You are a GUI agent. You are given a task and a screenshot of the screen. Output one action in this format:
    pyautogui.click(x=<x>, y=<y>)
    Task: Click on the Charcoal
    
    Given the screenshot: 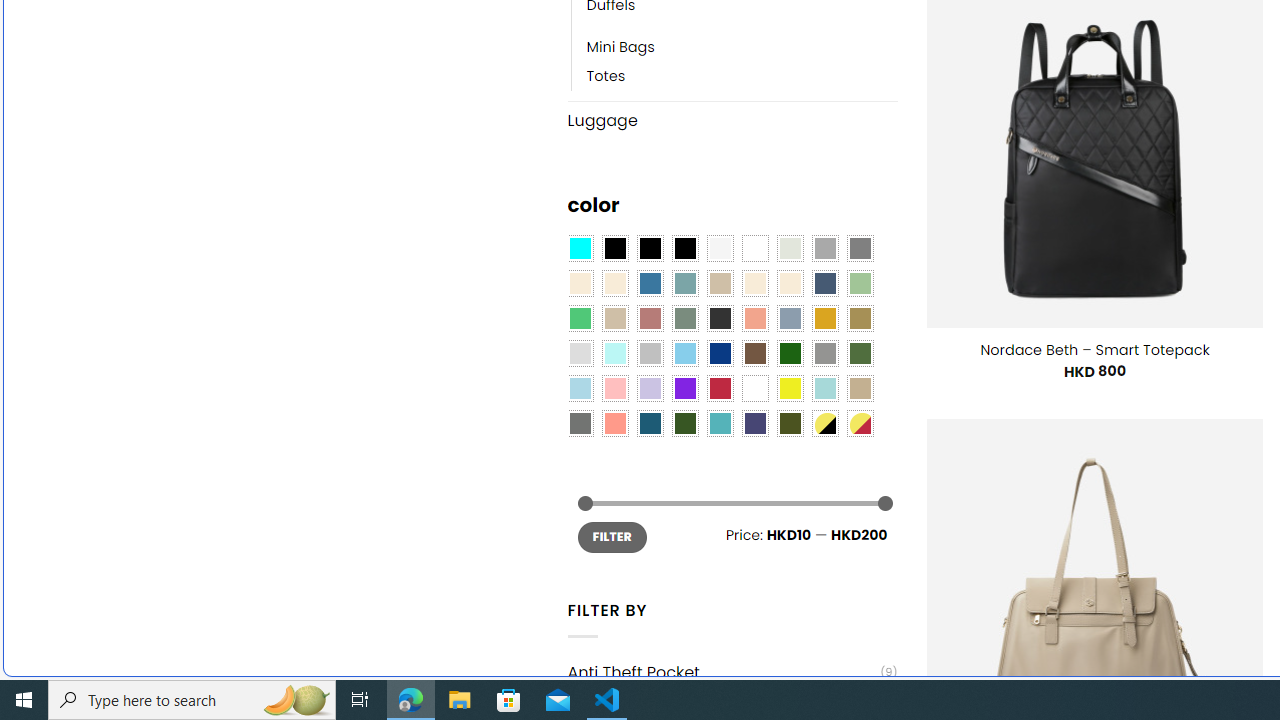 What is the action you would take?
    pyautogui.click(x=720, y=318)
    